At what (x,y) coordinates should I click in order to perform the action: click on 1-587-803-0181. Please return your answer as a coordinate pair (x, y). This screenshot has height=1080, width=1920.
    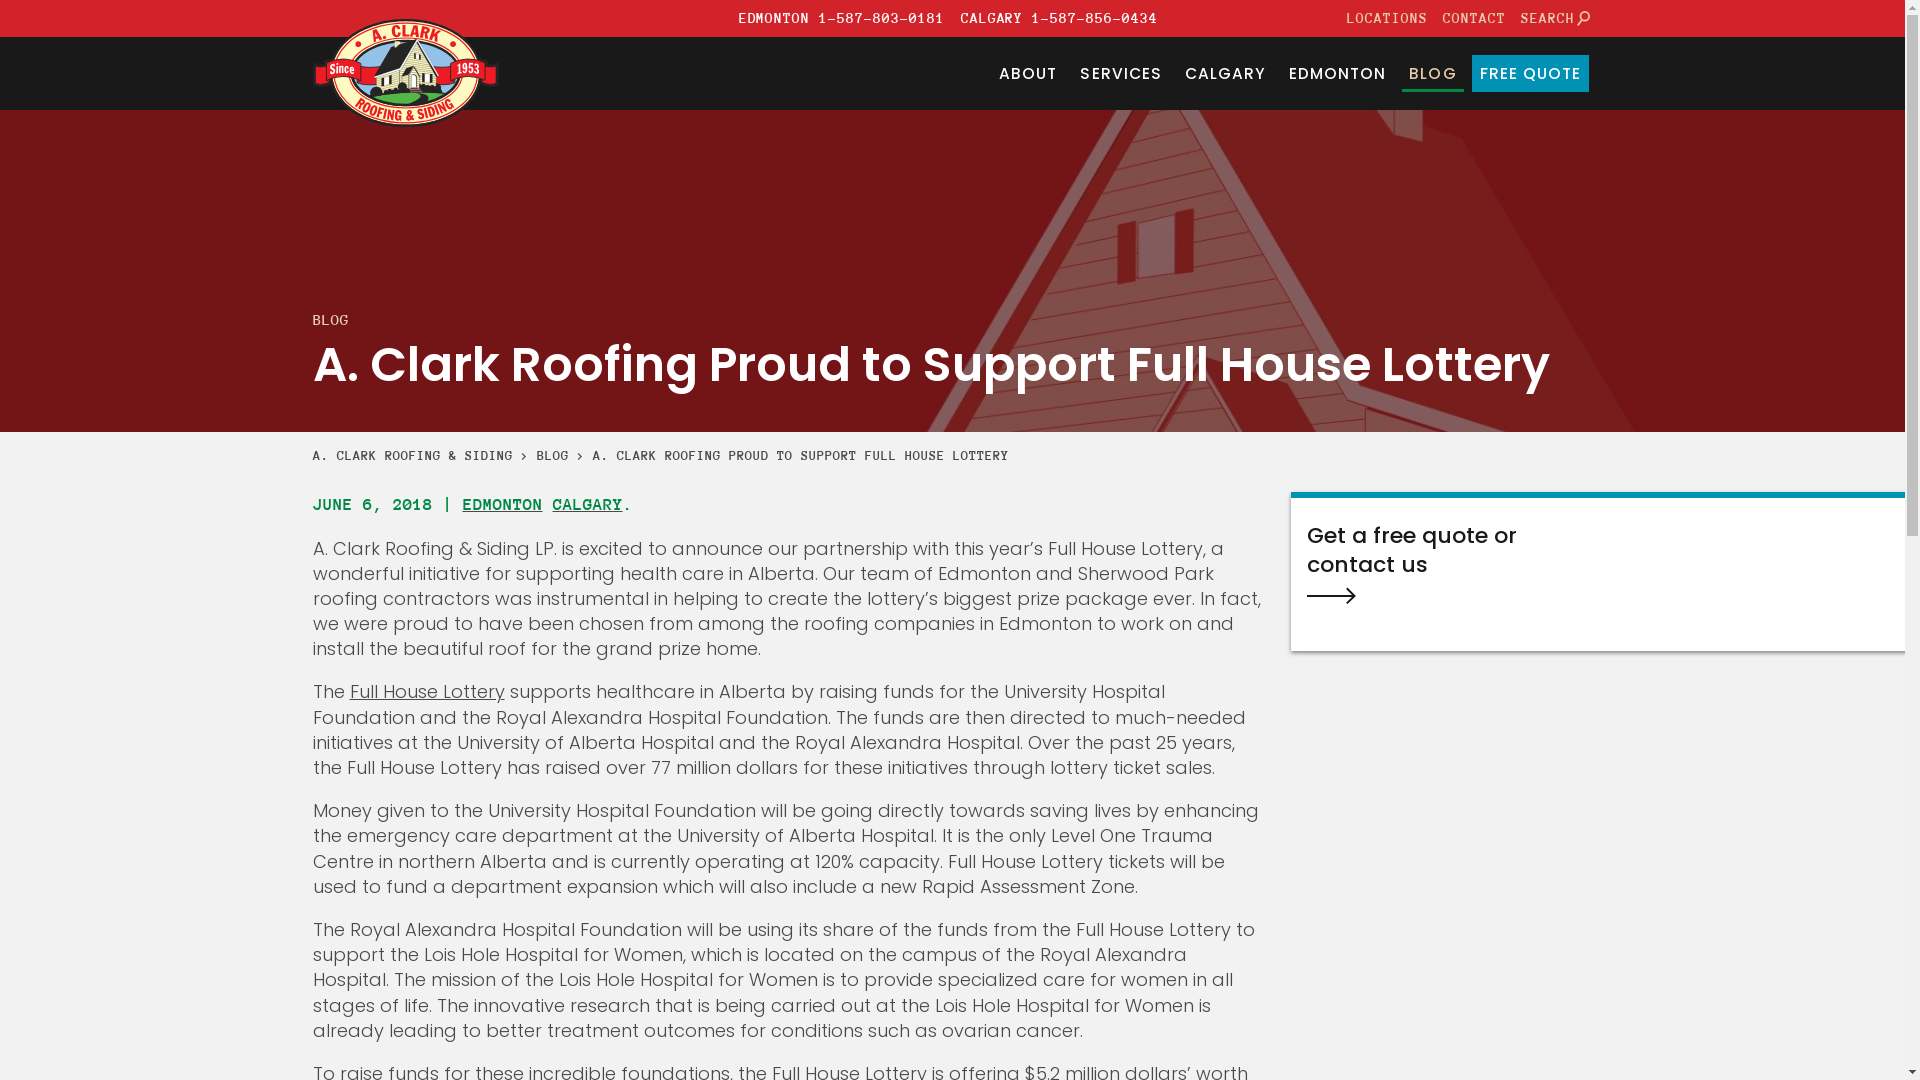
    Looking at the image, I should click on (882, 18).